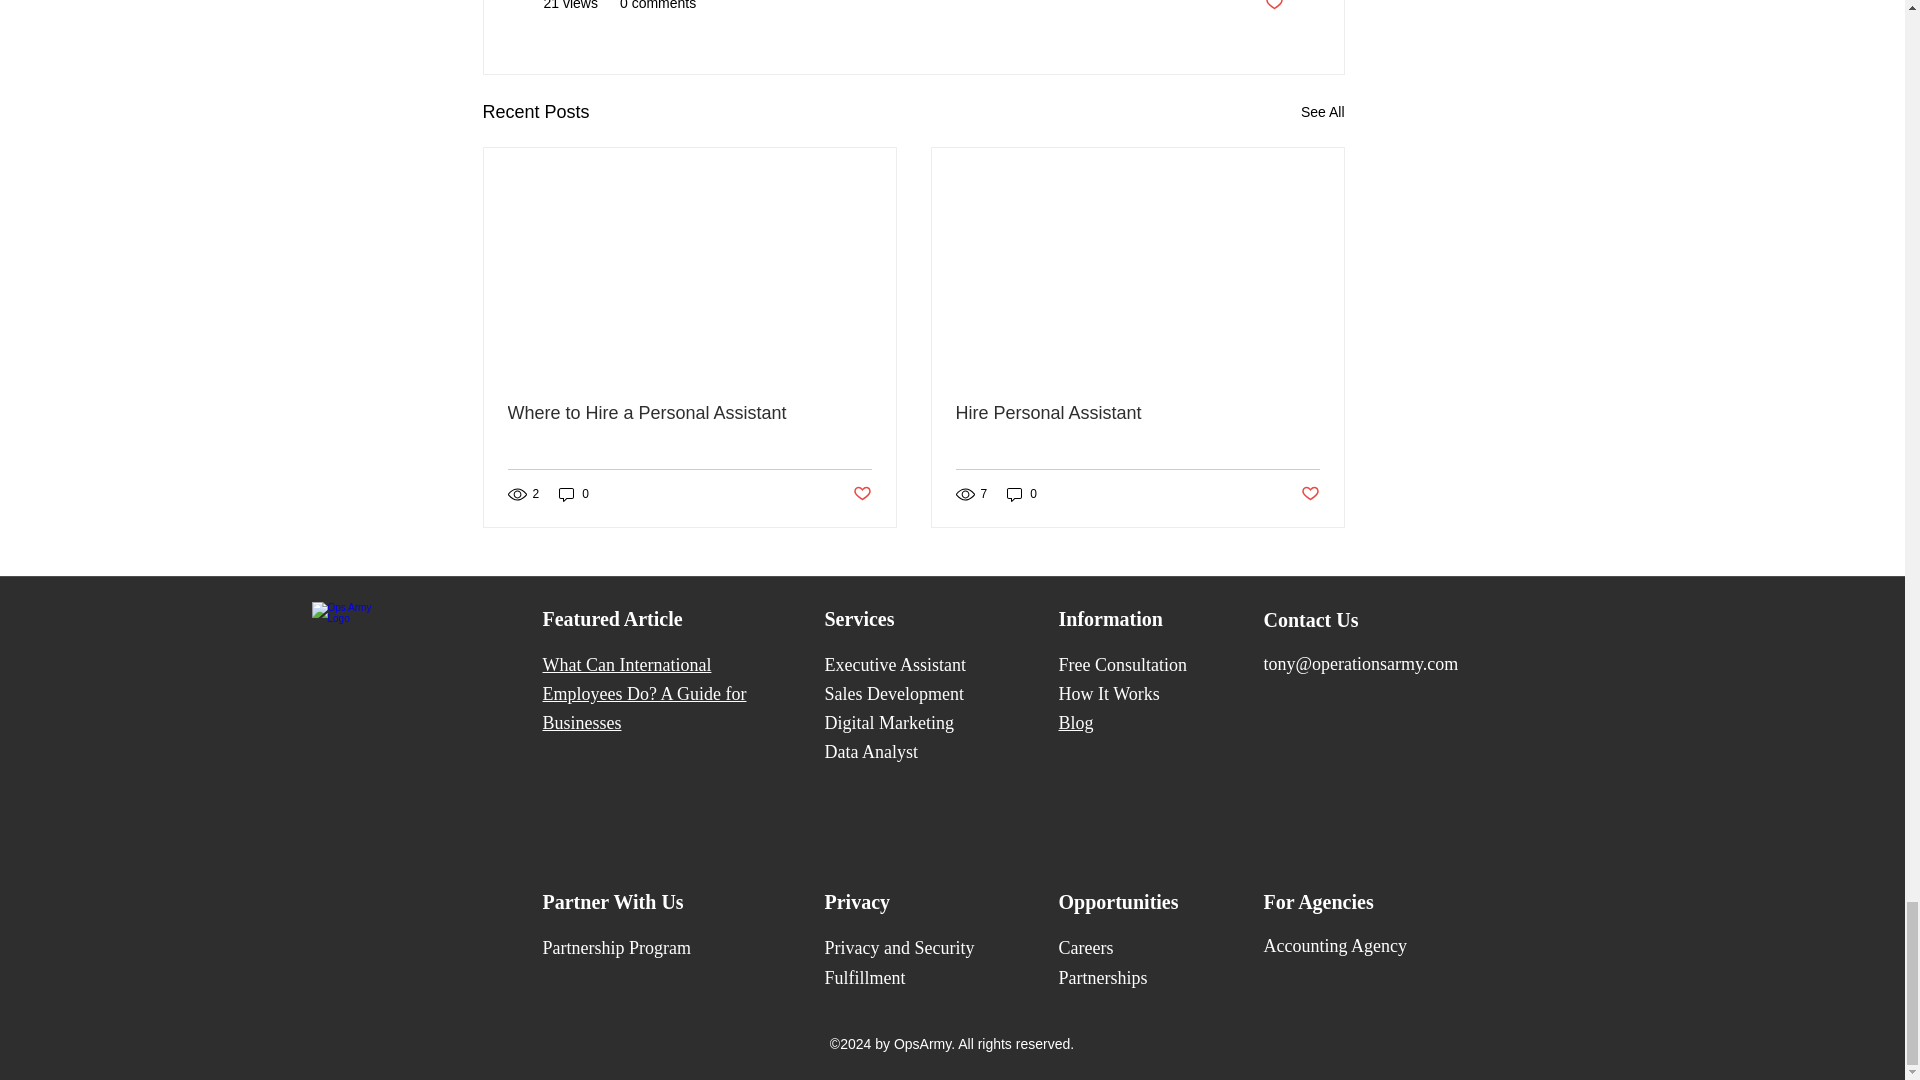  What do you see at coordinates (574, 494) in the screenshot?
I see `0` at bounding box center [574, 494].